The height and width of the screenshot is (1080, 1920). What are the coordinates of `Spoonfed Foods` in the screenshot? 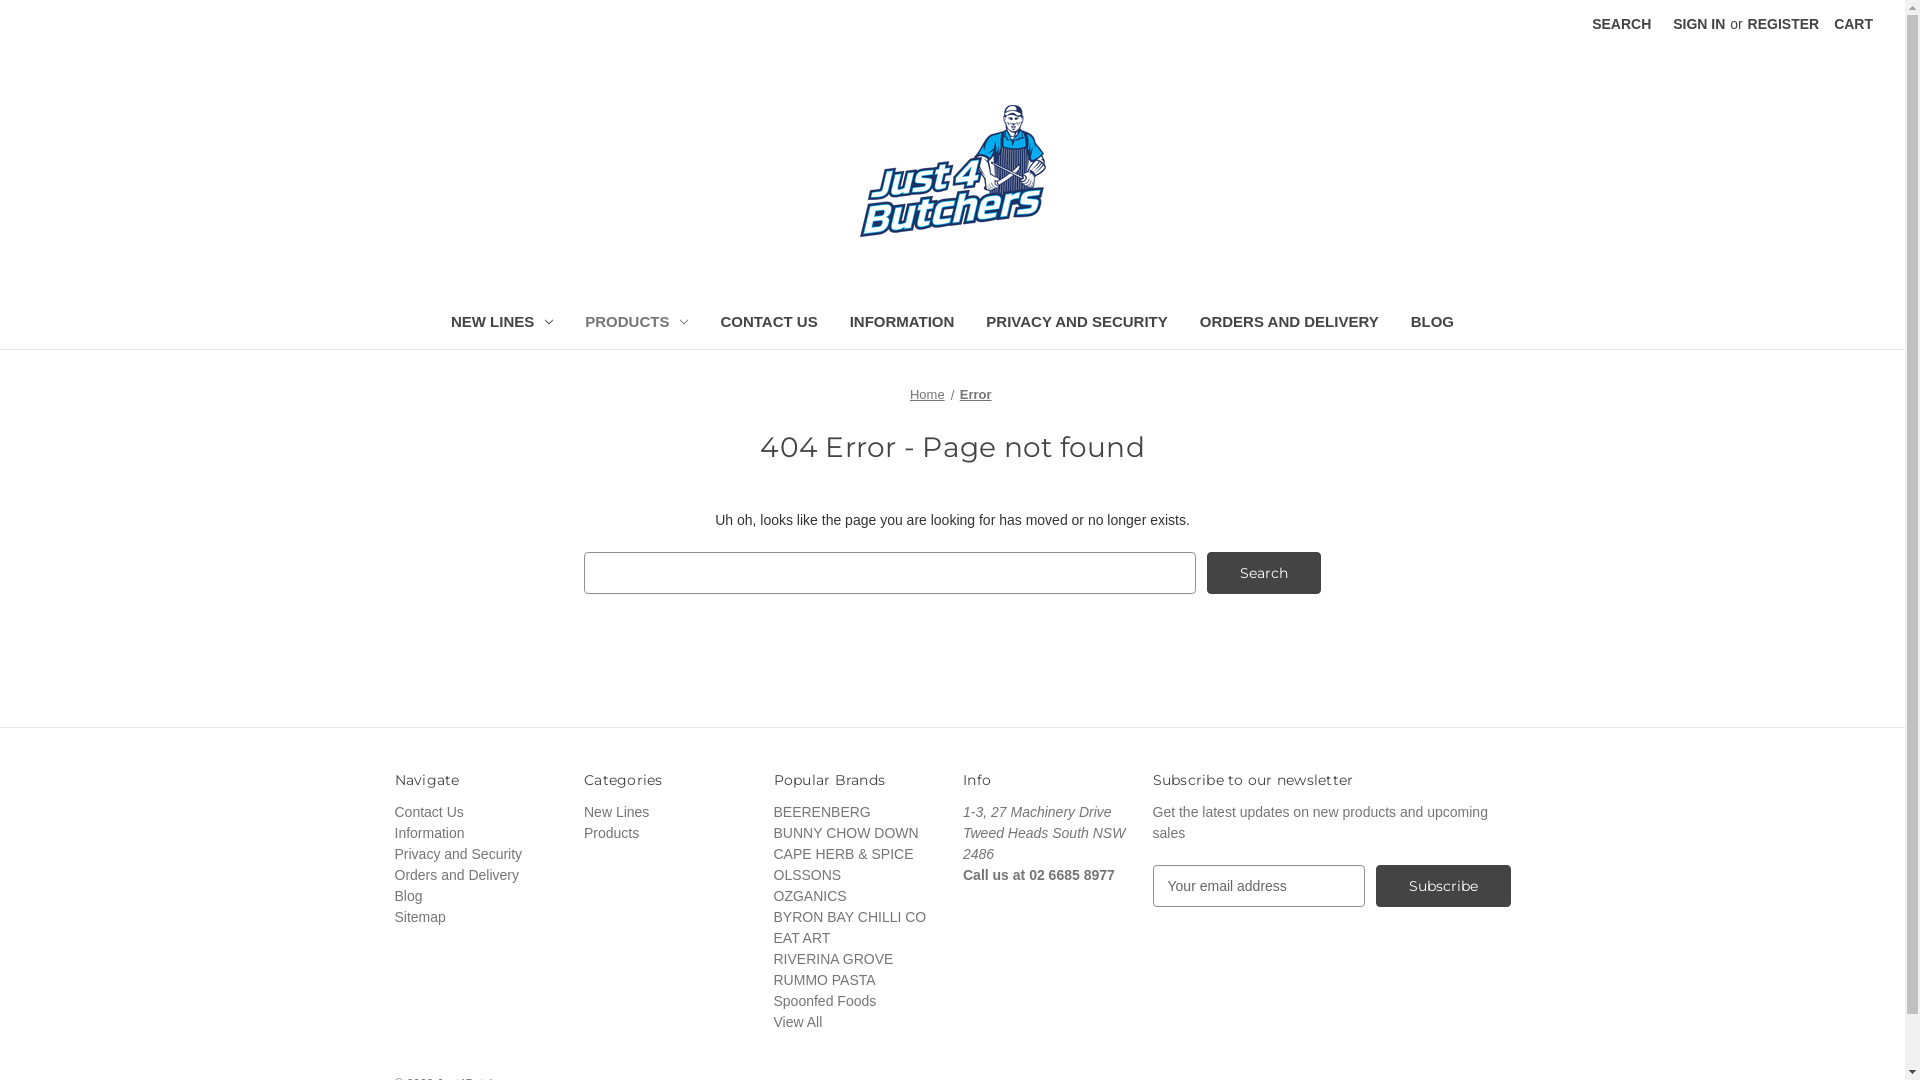 It's located at (826, 1001).